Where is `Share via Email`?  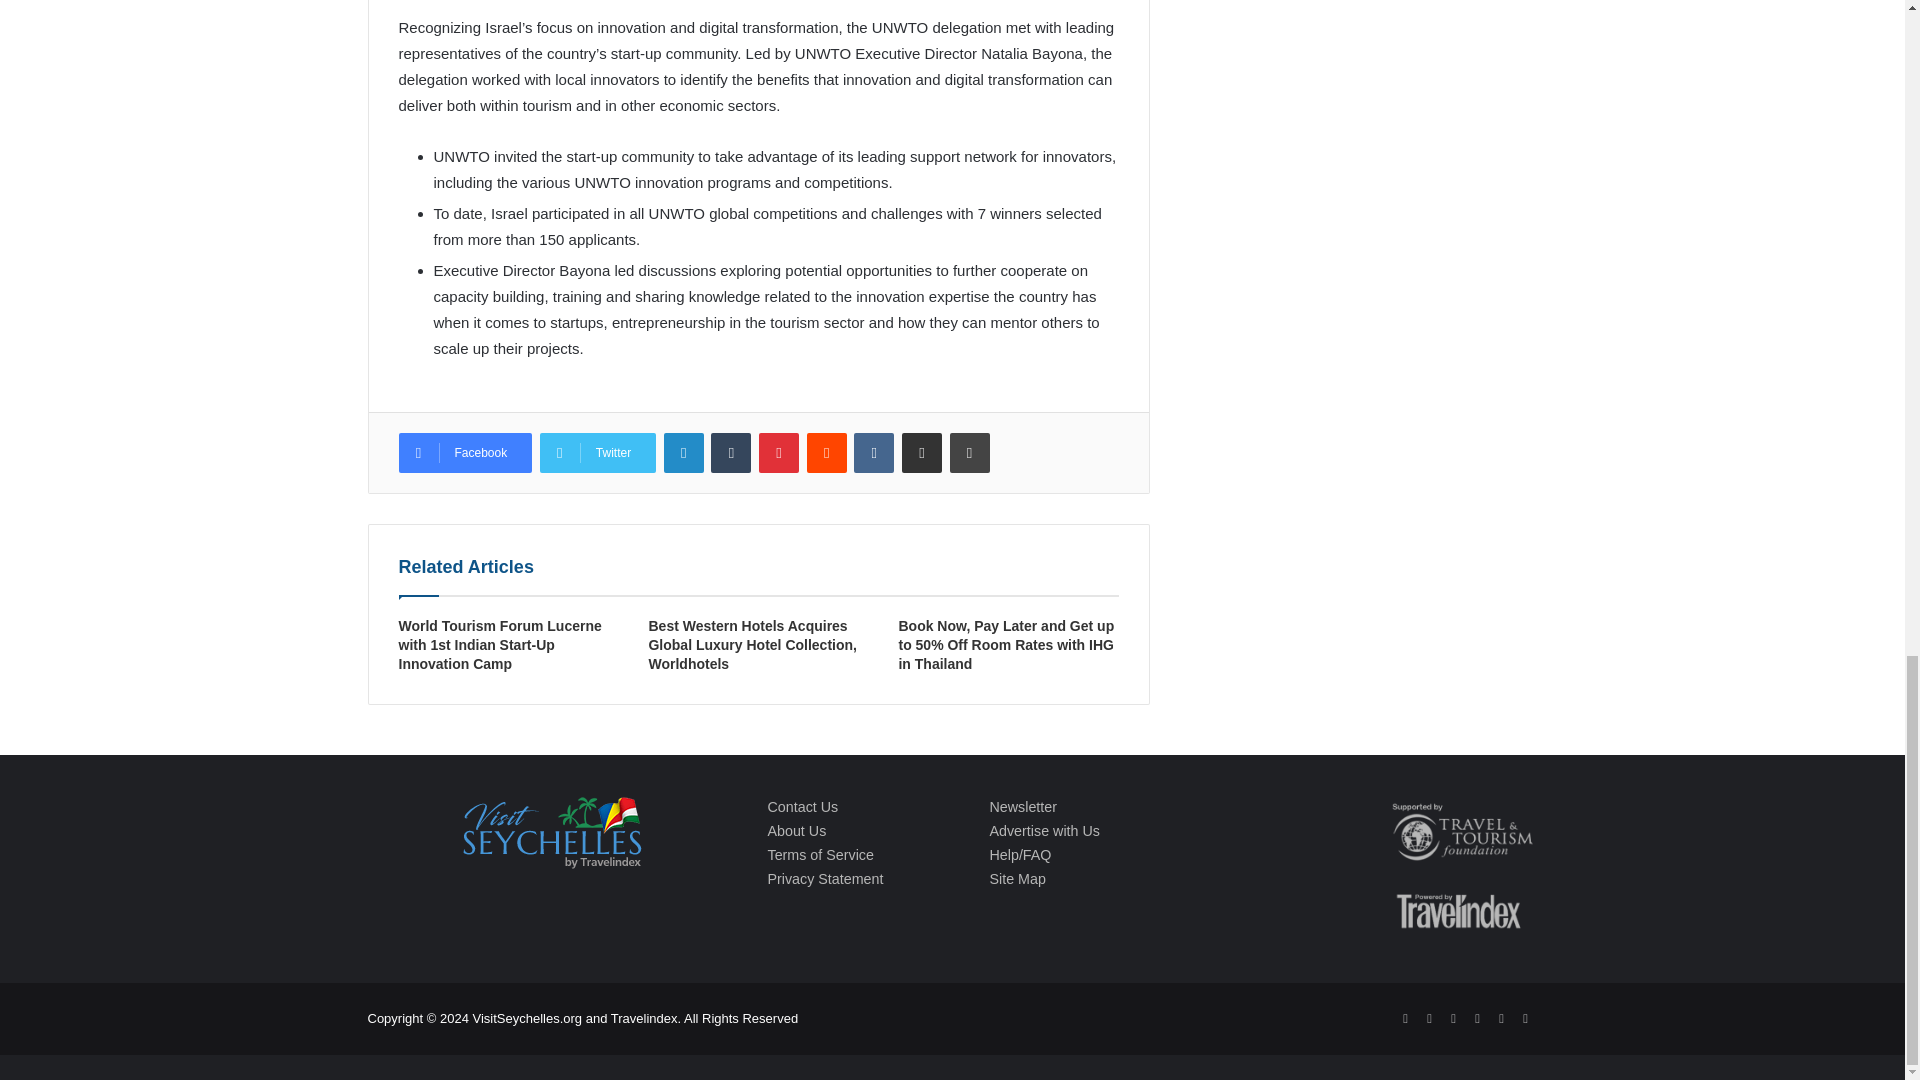 Share via Email is located at coordinates (922, 453).